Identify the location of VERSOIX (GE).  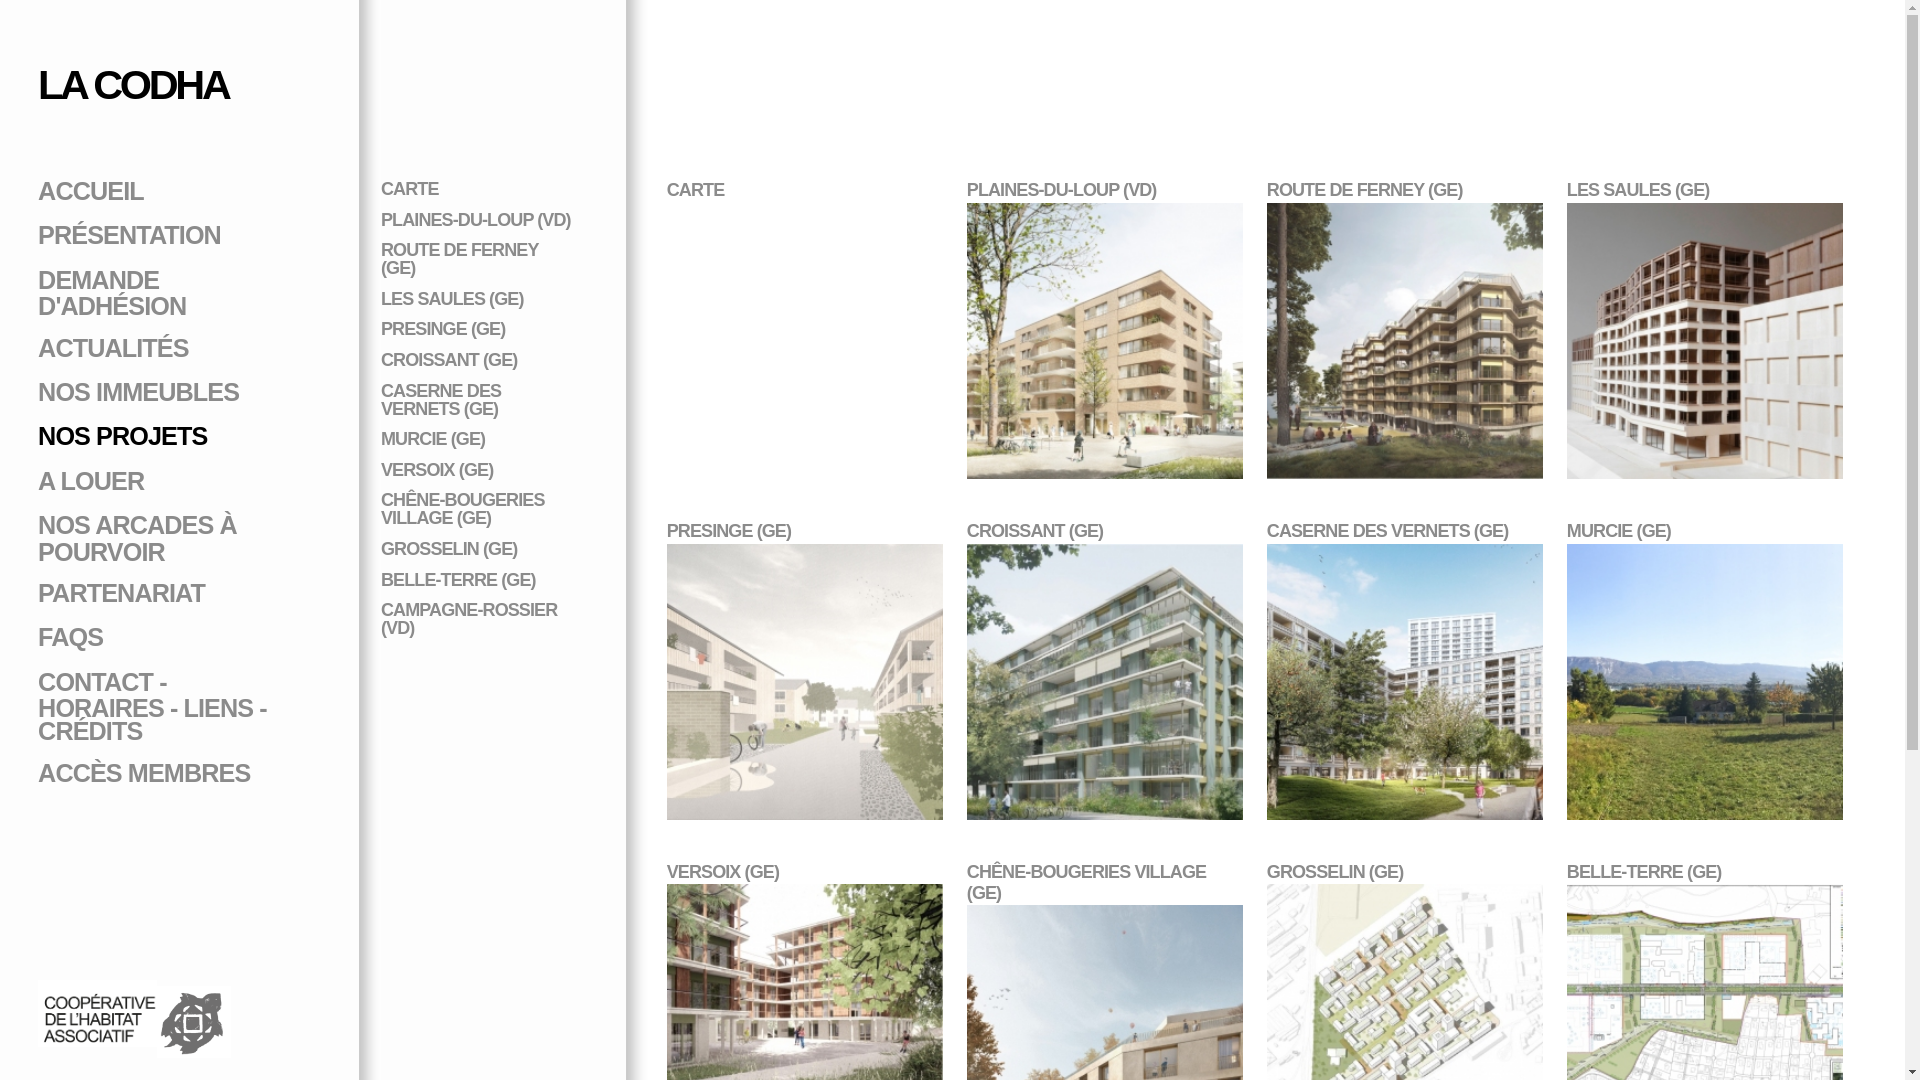
(437, 470).